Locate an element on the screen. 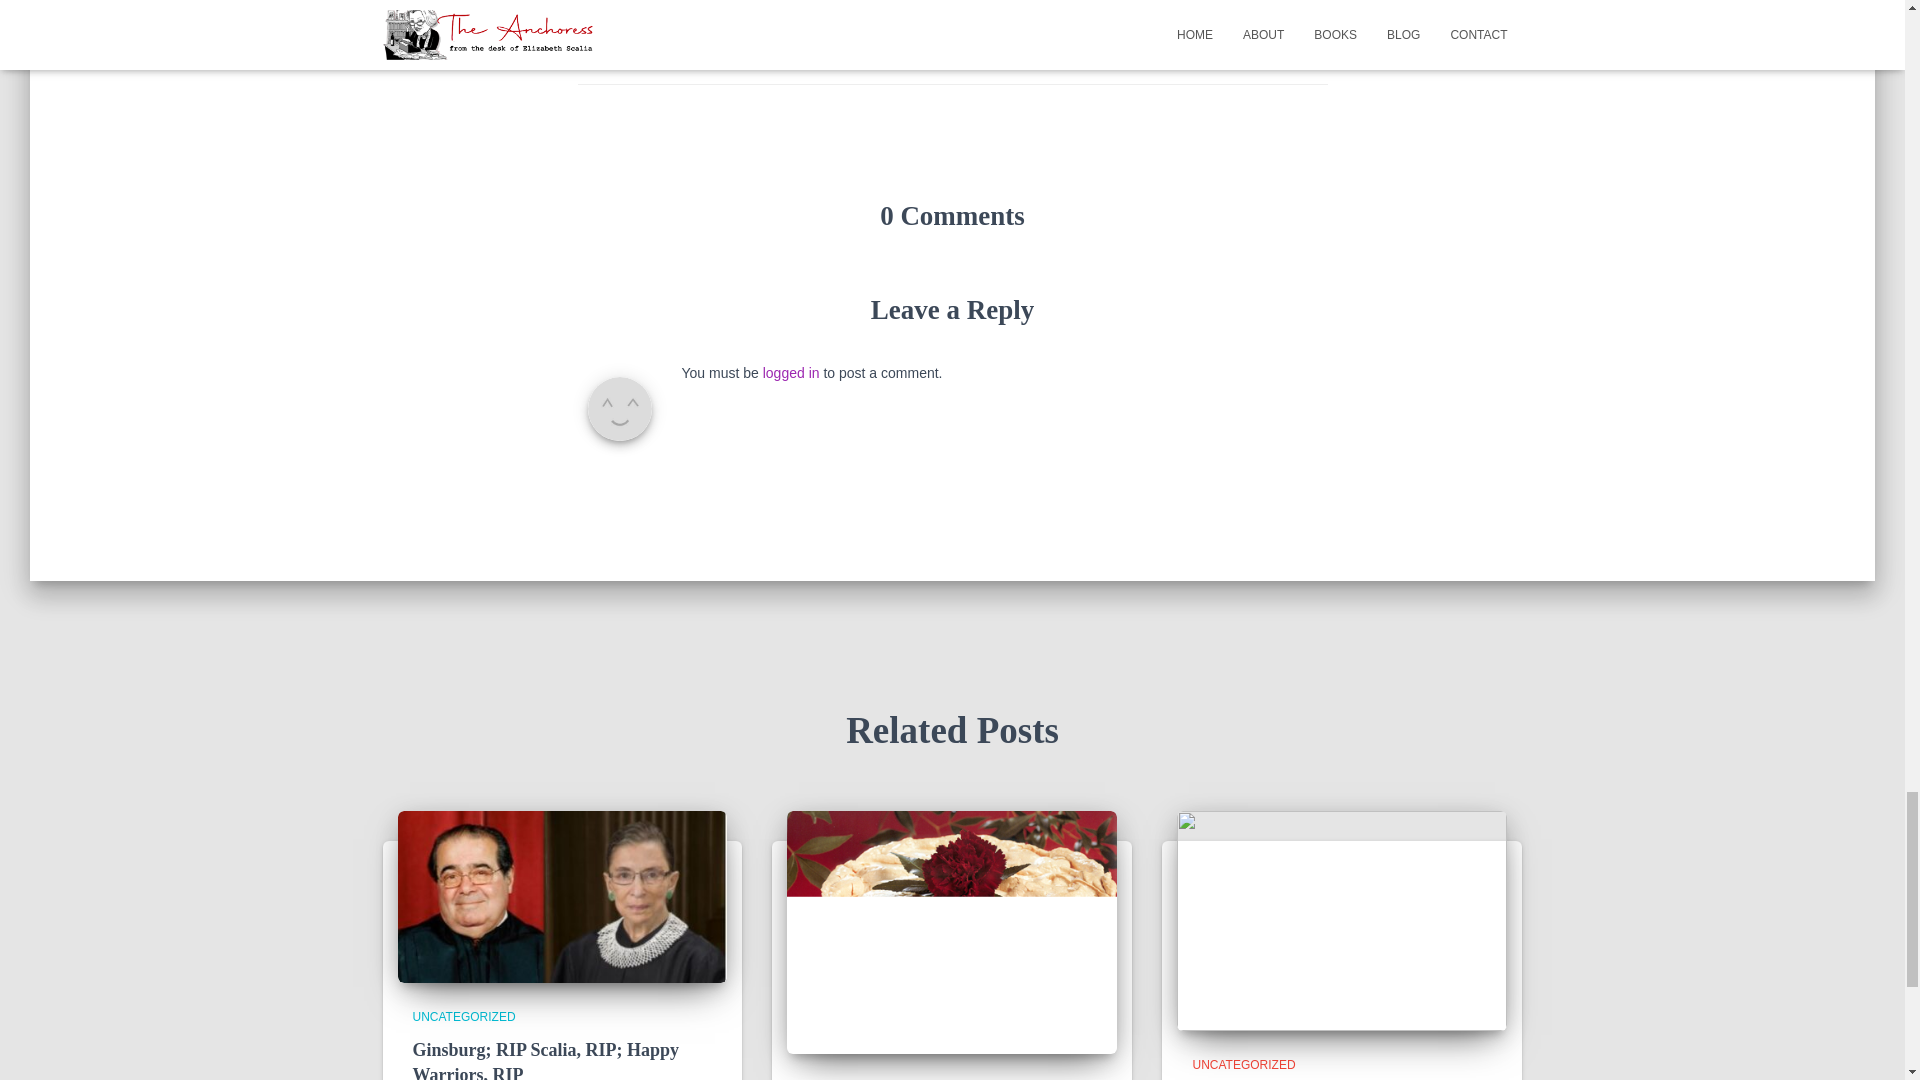 The height and width of the screenshot is (1080, 1920). Books is located at coordinates (639, 46).